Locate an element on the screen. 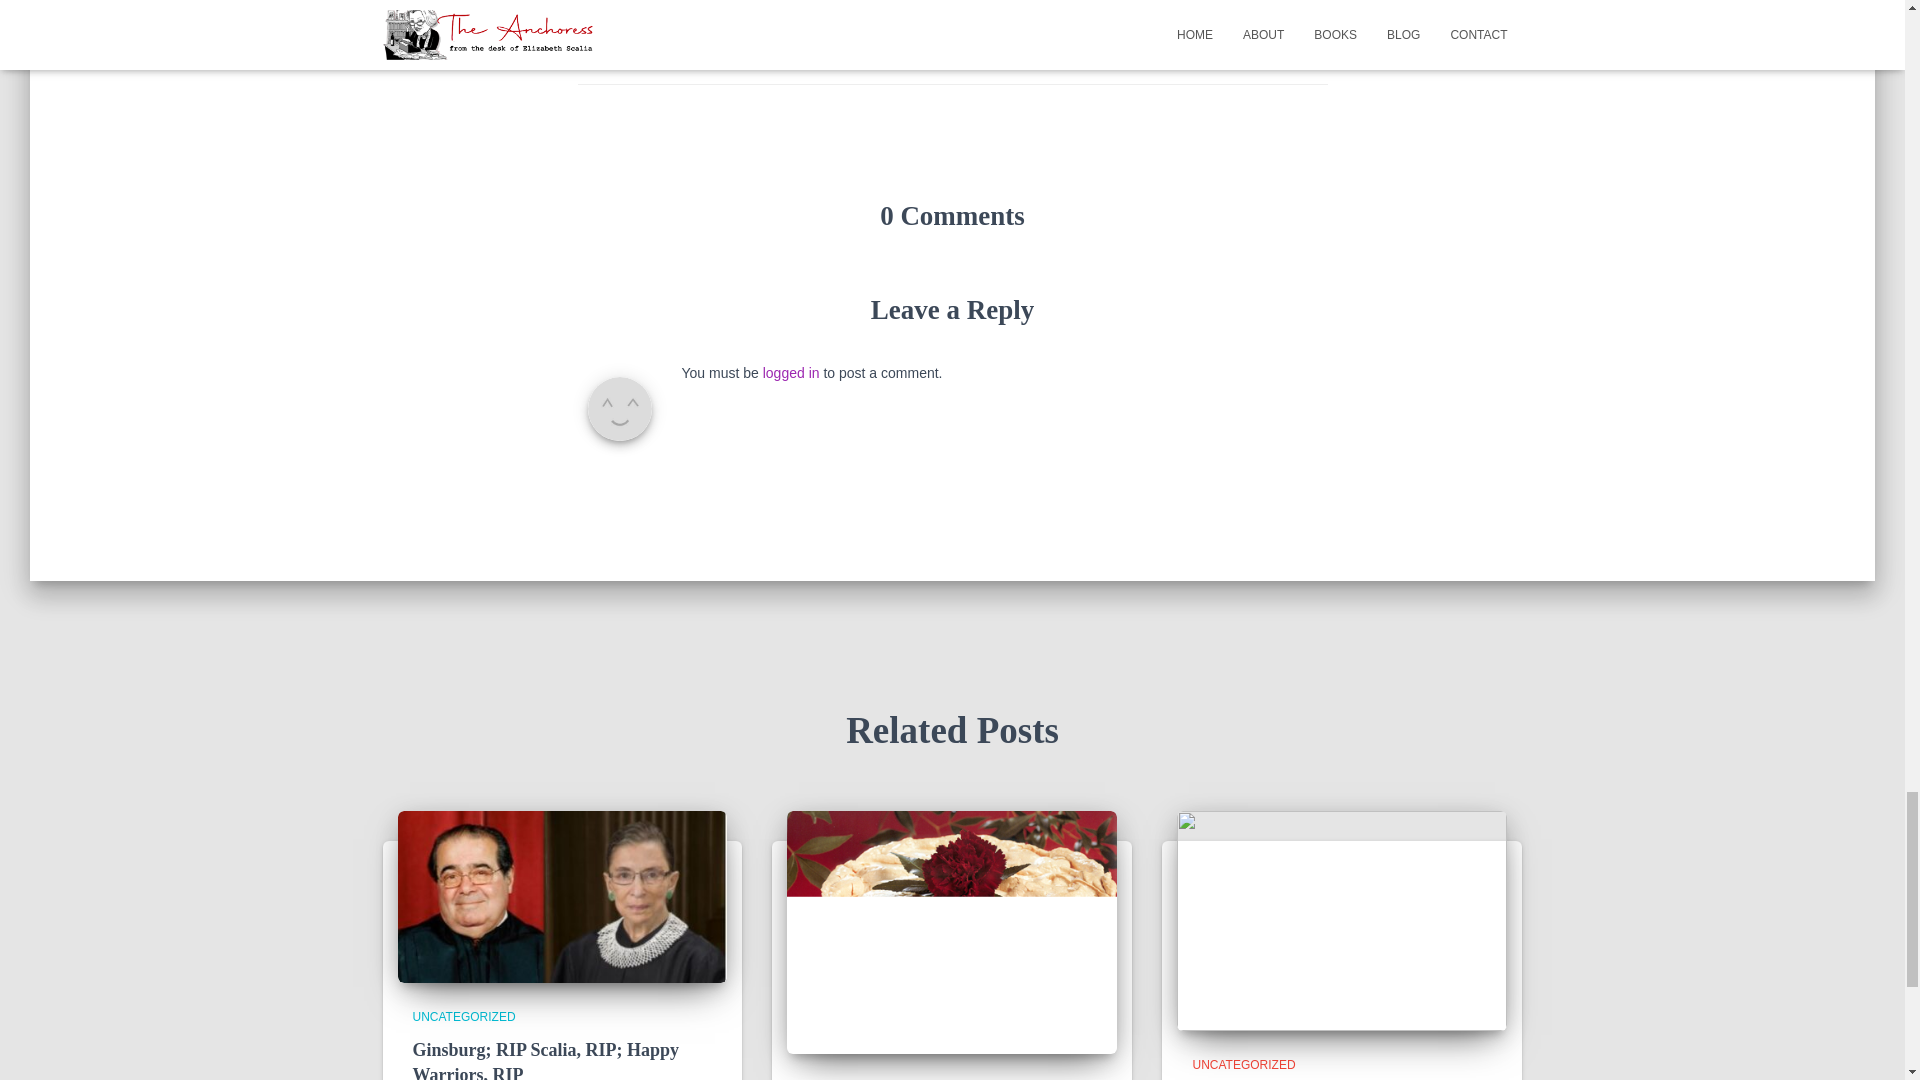 The height and width of the screenshot is (1080, 1920). Books is located at coordinates (639, 46).